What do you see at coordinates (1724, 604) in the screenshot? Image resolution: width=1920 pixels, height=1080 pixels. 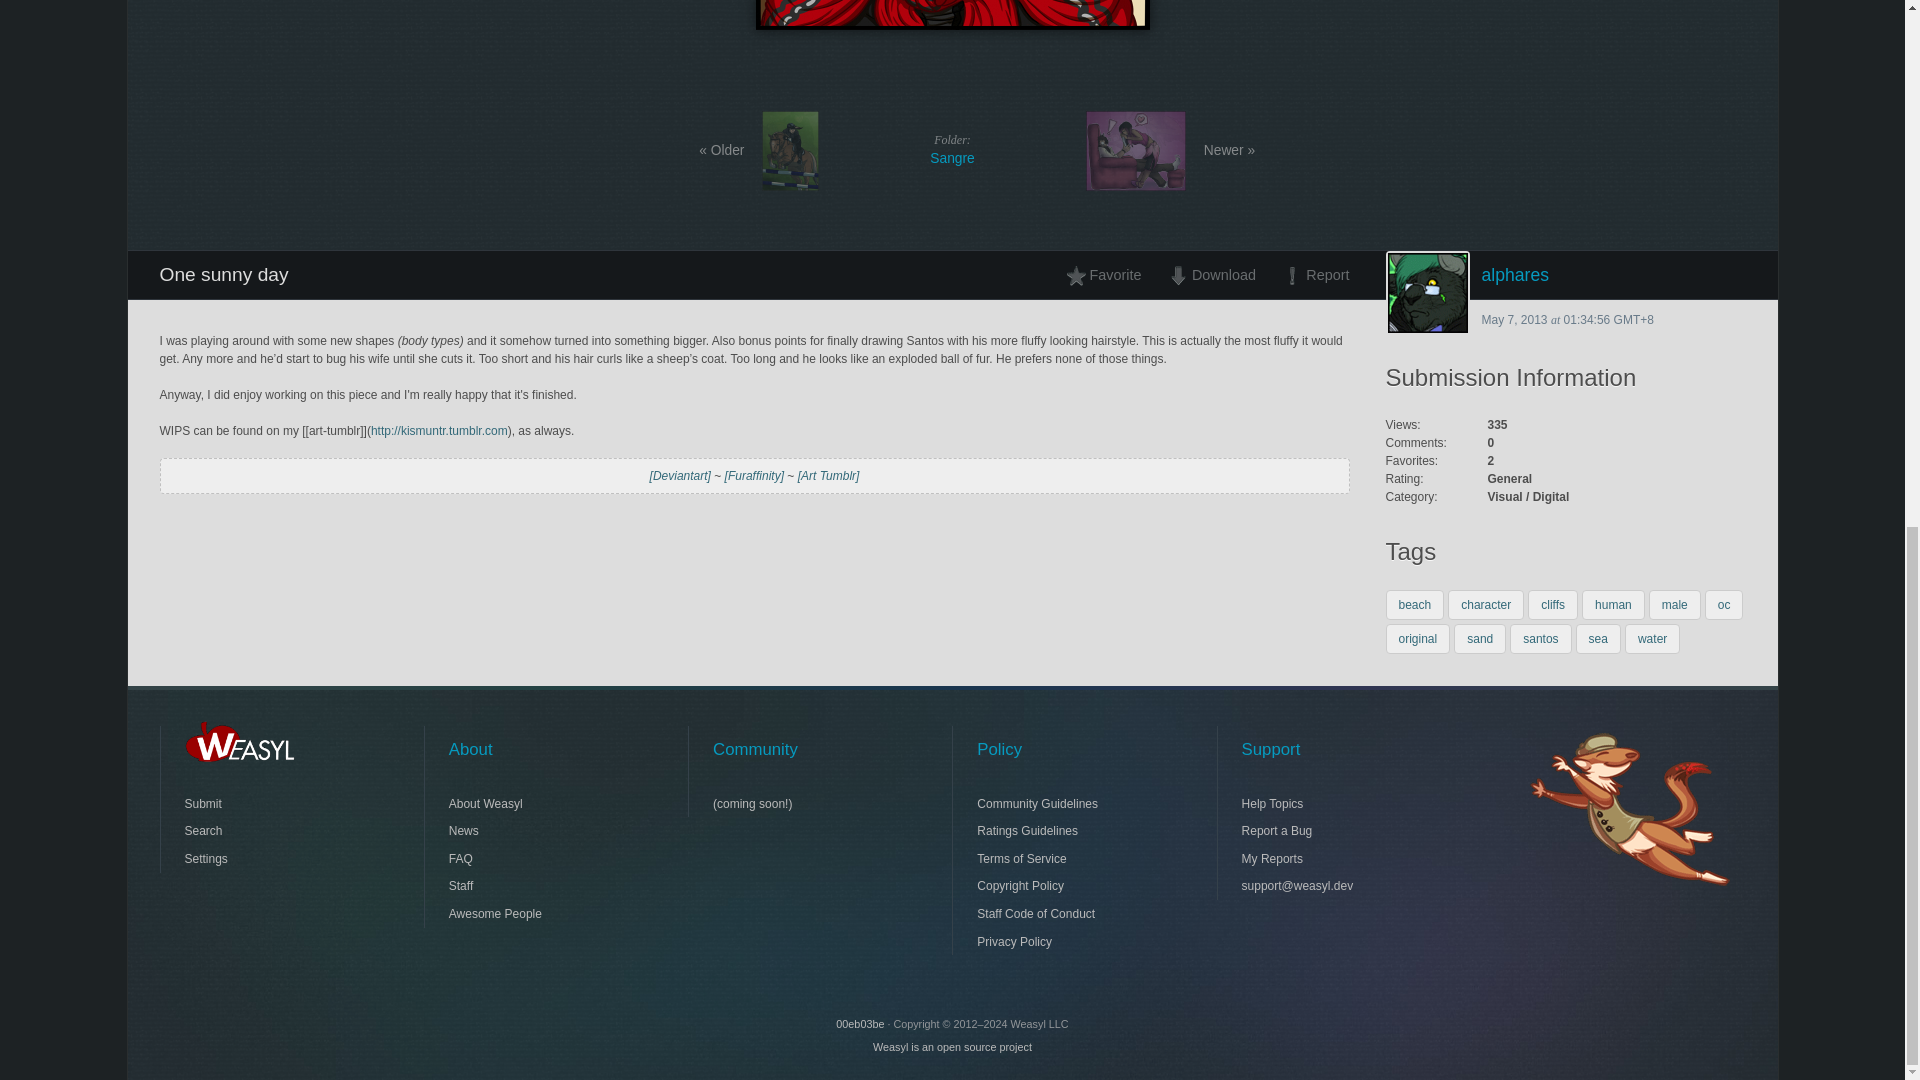 I see `oc` at bounding box center [1724, 604].